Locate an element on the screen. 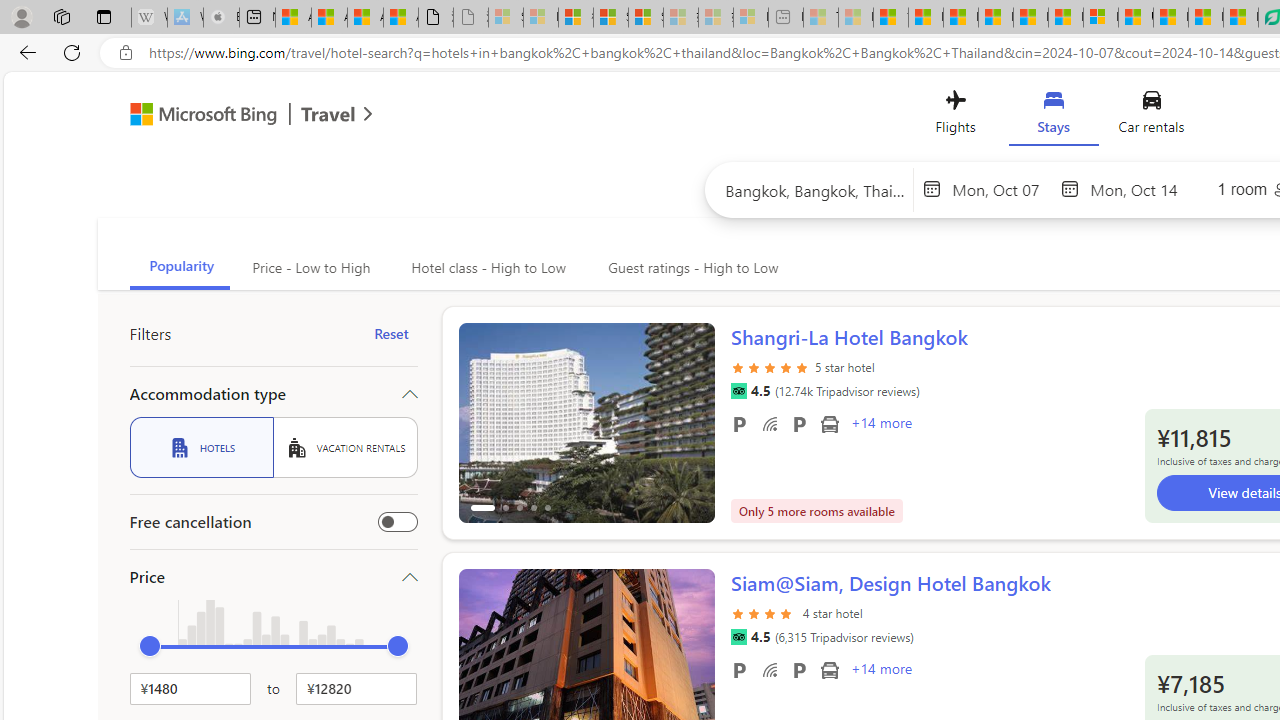  Class: msft-bing-logo msft-bing-logo-desktop is located at coordinates (198, 114).